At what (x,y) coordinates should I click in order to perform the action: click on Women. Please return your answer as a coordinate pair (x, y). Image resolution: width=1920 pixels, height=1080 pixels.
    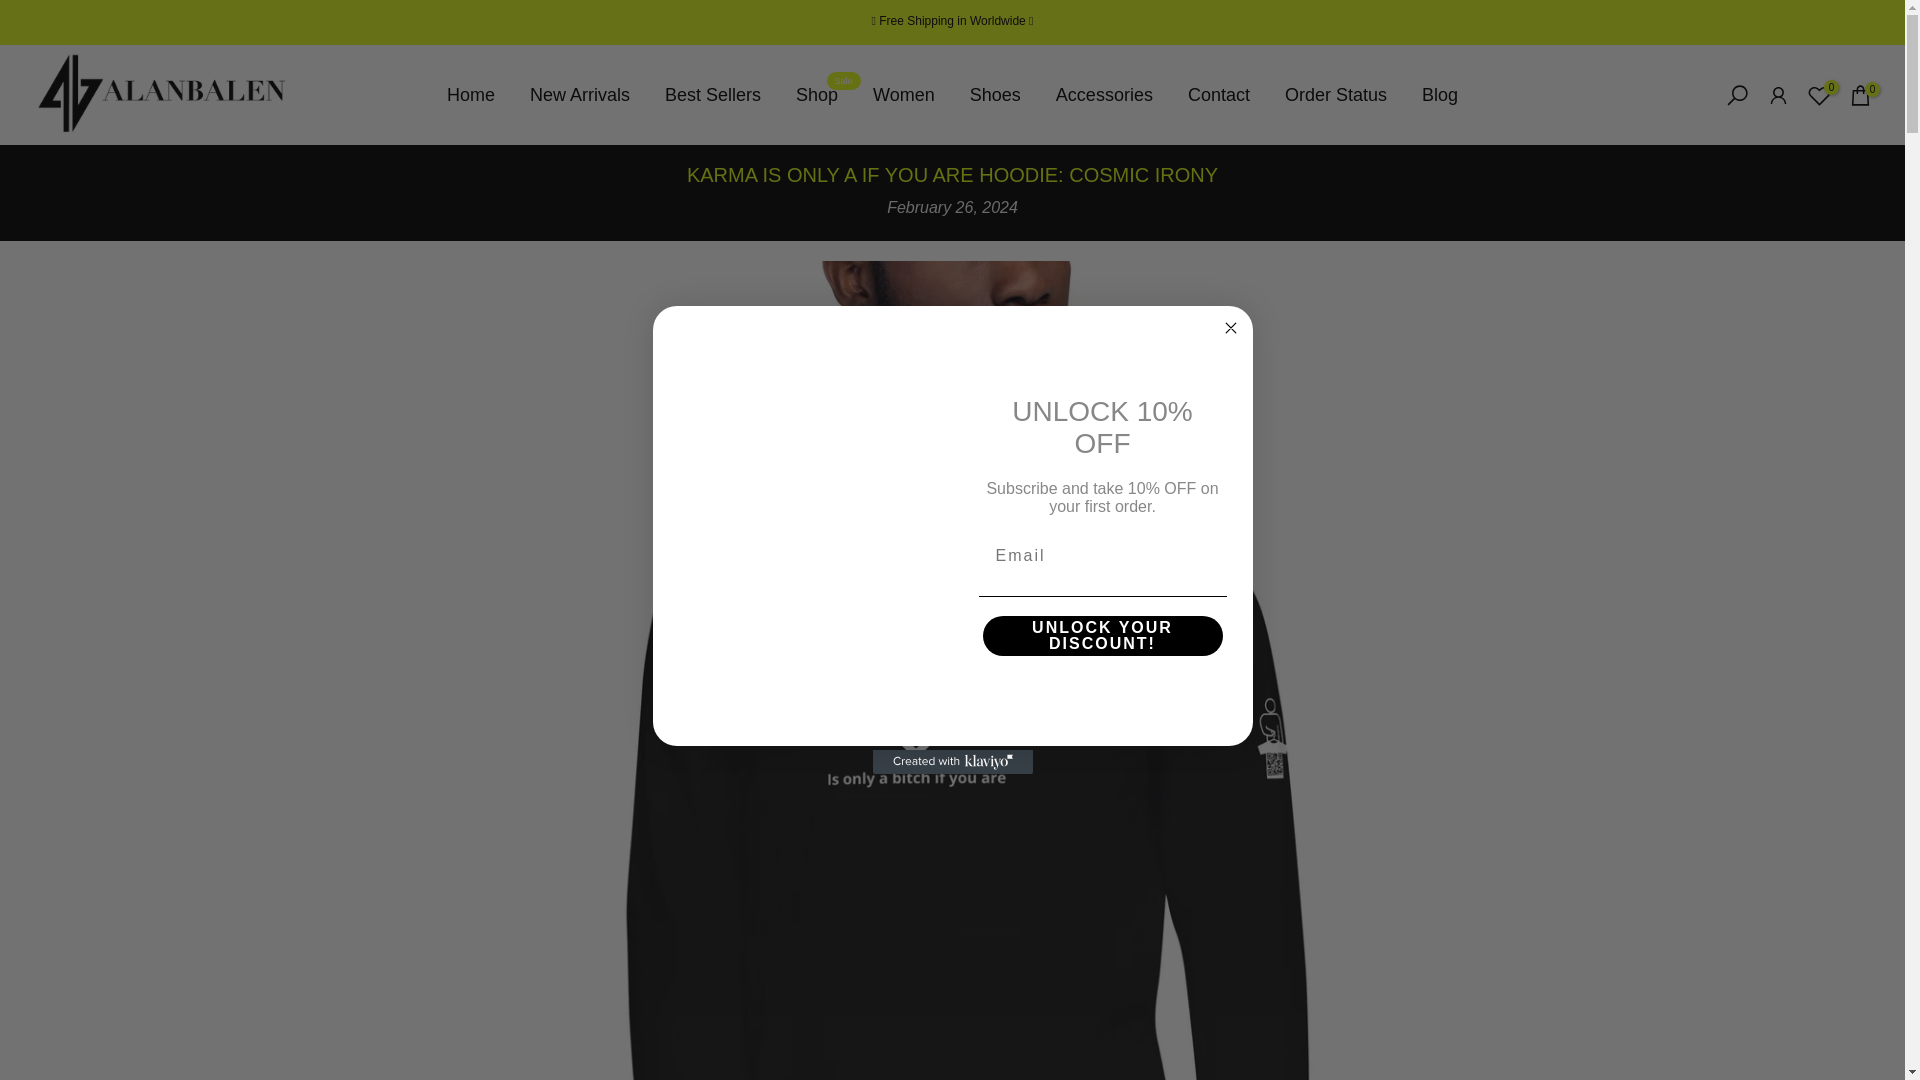
    Looking at the image, I should click on (470, 95).